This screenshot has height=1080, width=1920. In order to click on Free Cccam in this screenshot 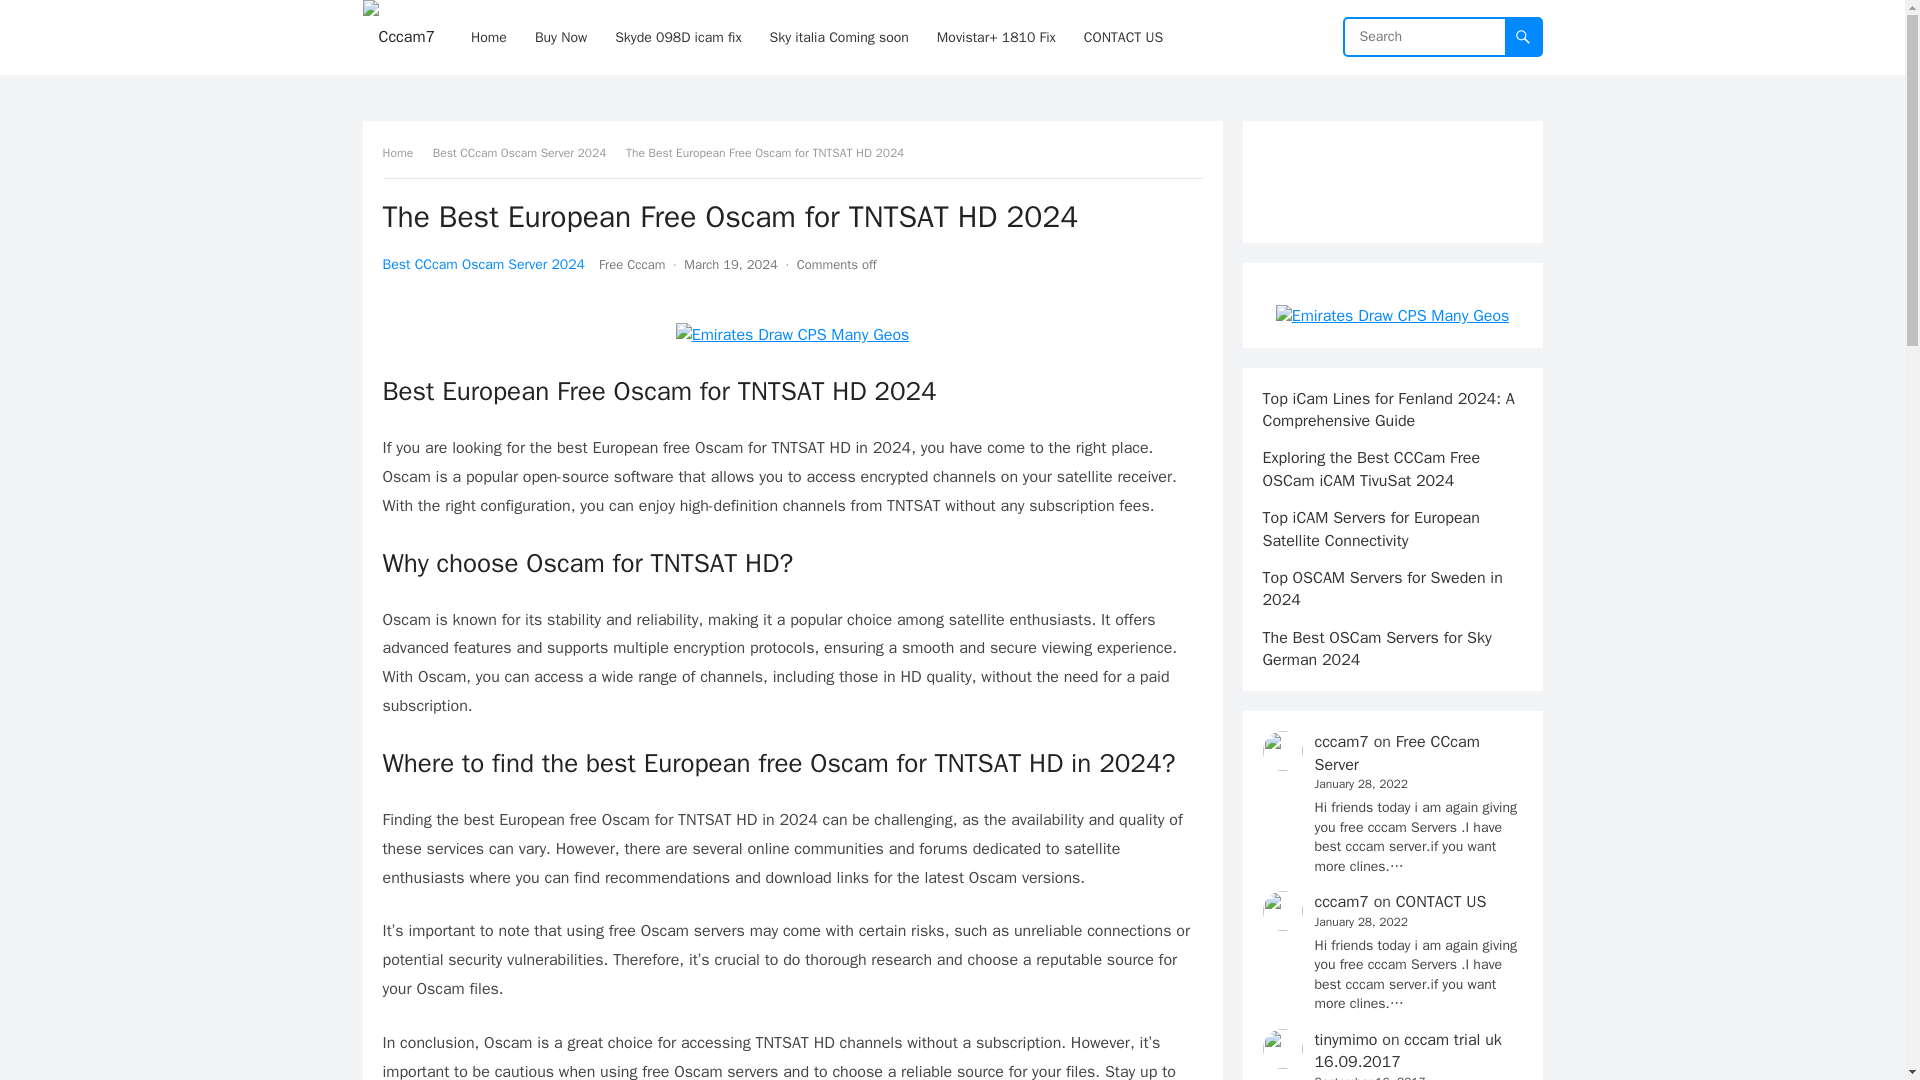, I will do `click(632, 264)`.